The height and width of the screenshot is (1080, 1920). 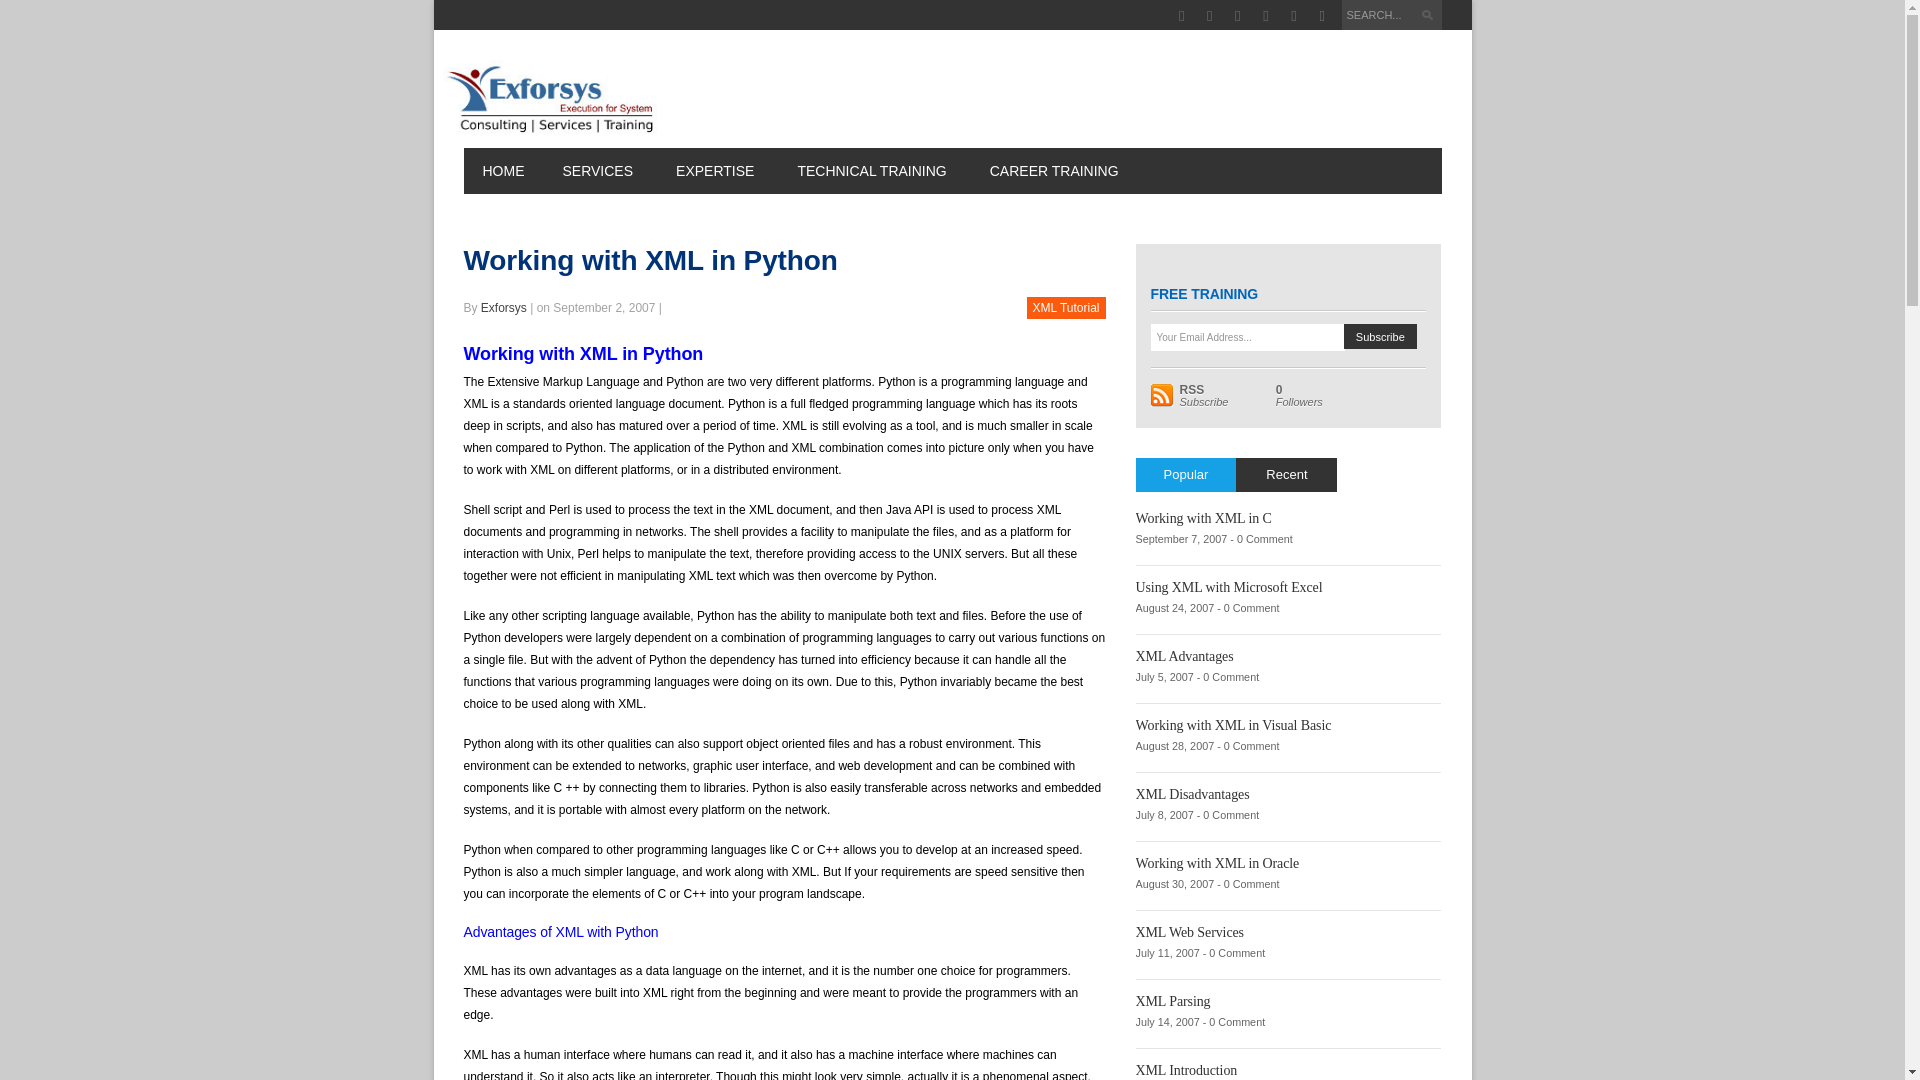 I want to click on Subscribe, so click(x=1380, y=336).